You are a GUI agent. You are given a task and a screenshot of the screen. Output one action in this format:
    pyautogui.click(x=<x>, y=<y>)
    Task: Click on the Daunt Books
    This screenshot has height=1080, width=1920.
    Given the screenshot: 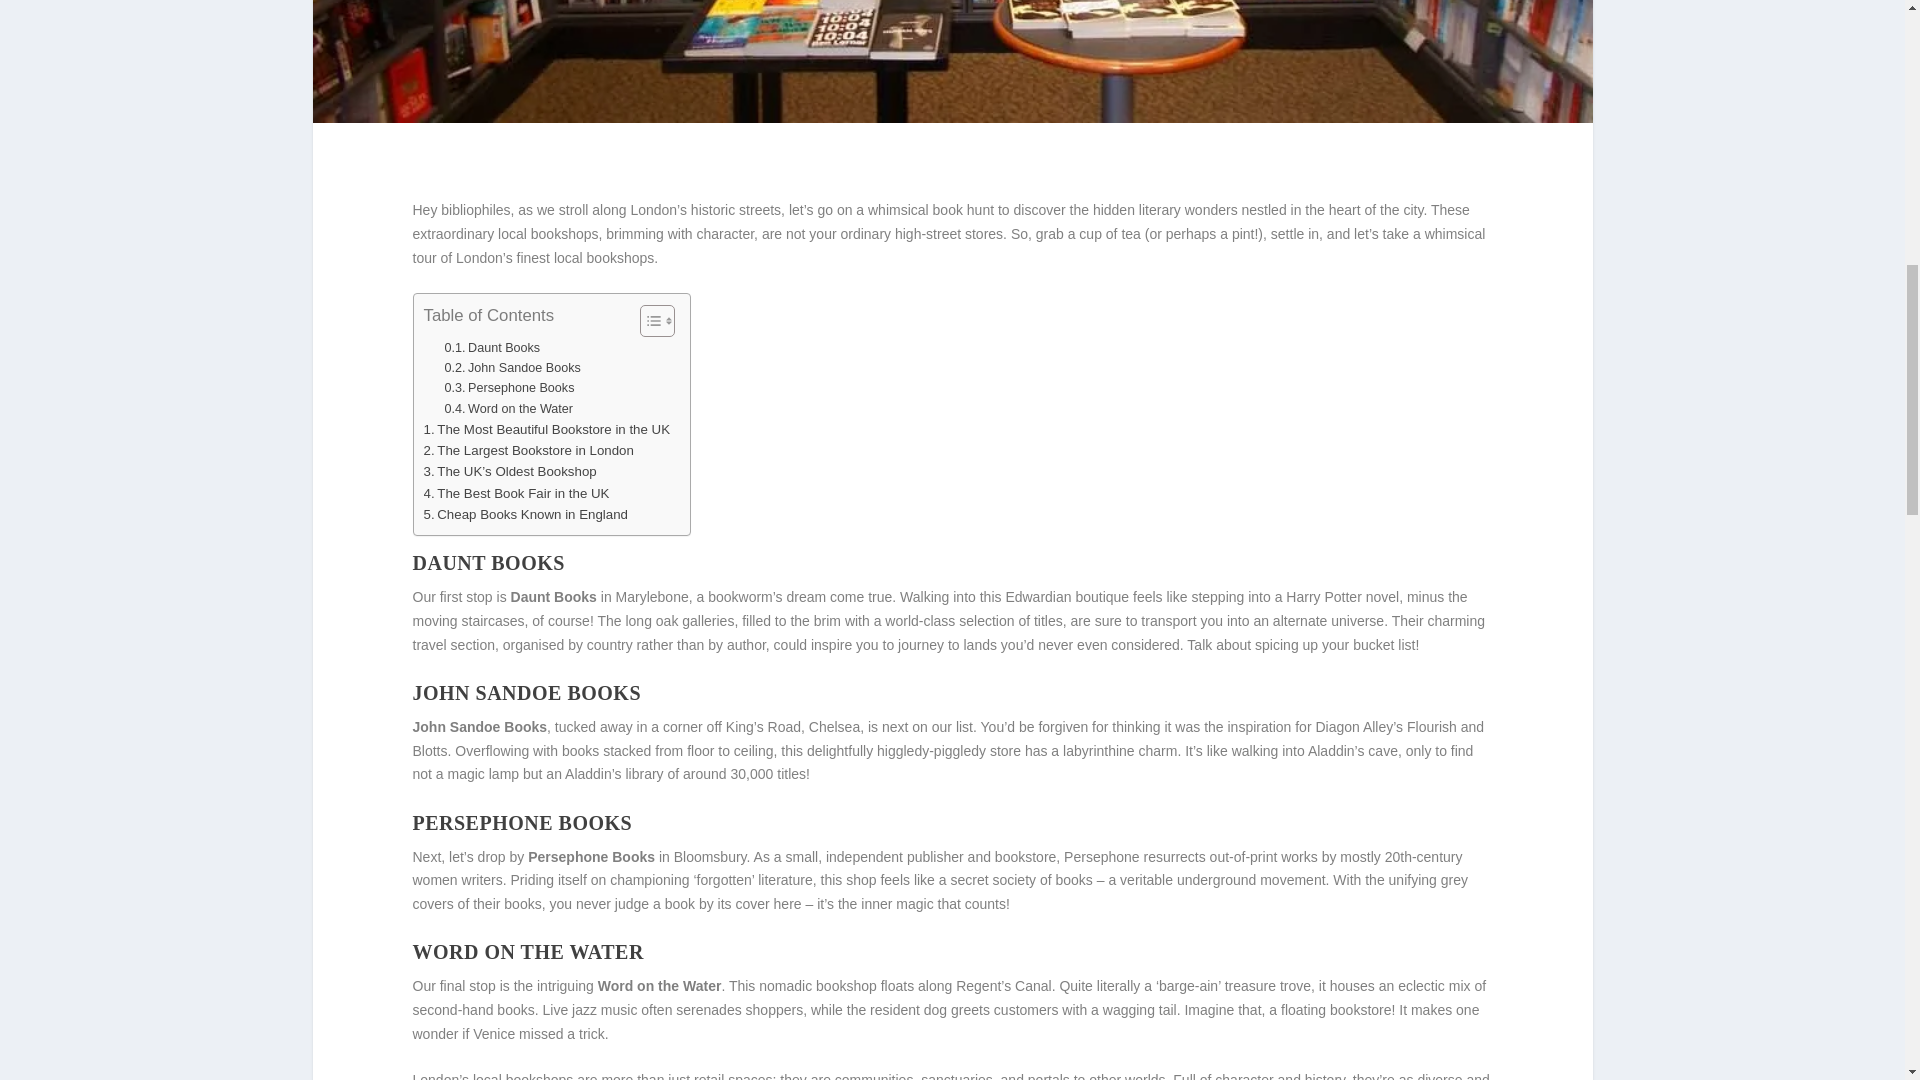 What is the action you would take?
    pyautogui.click(x=491, y=348)
    